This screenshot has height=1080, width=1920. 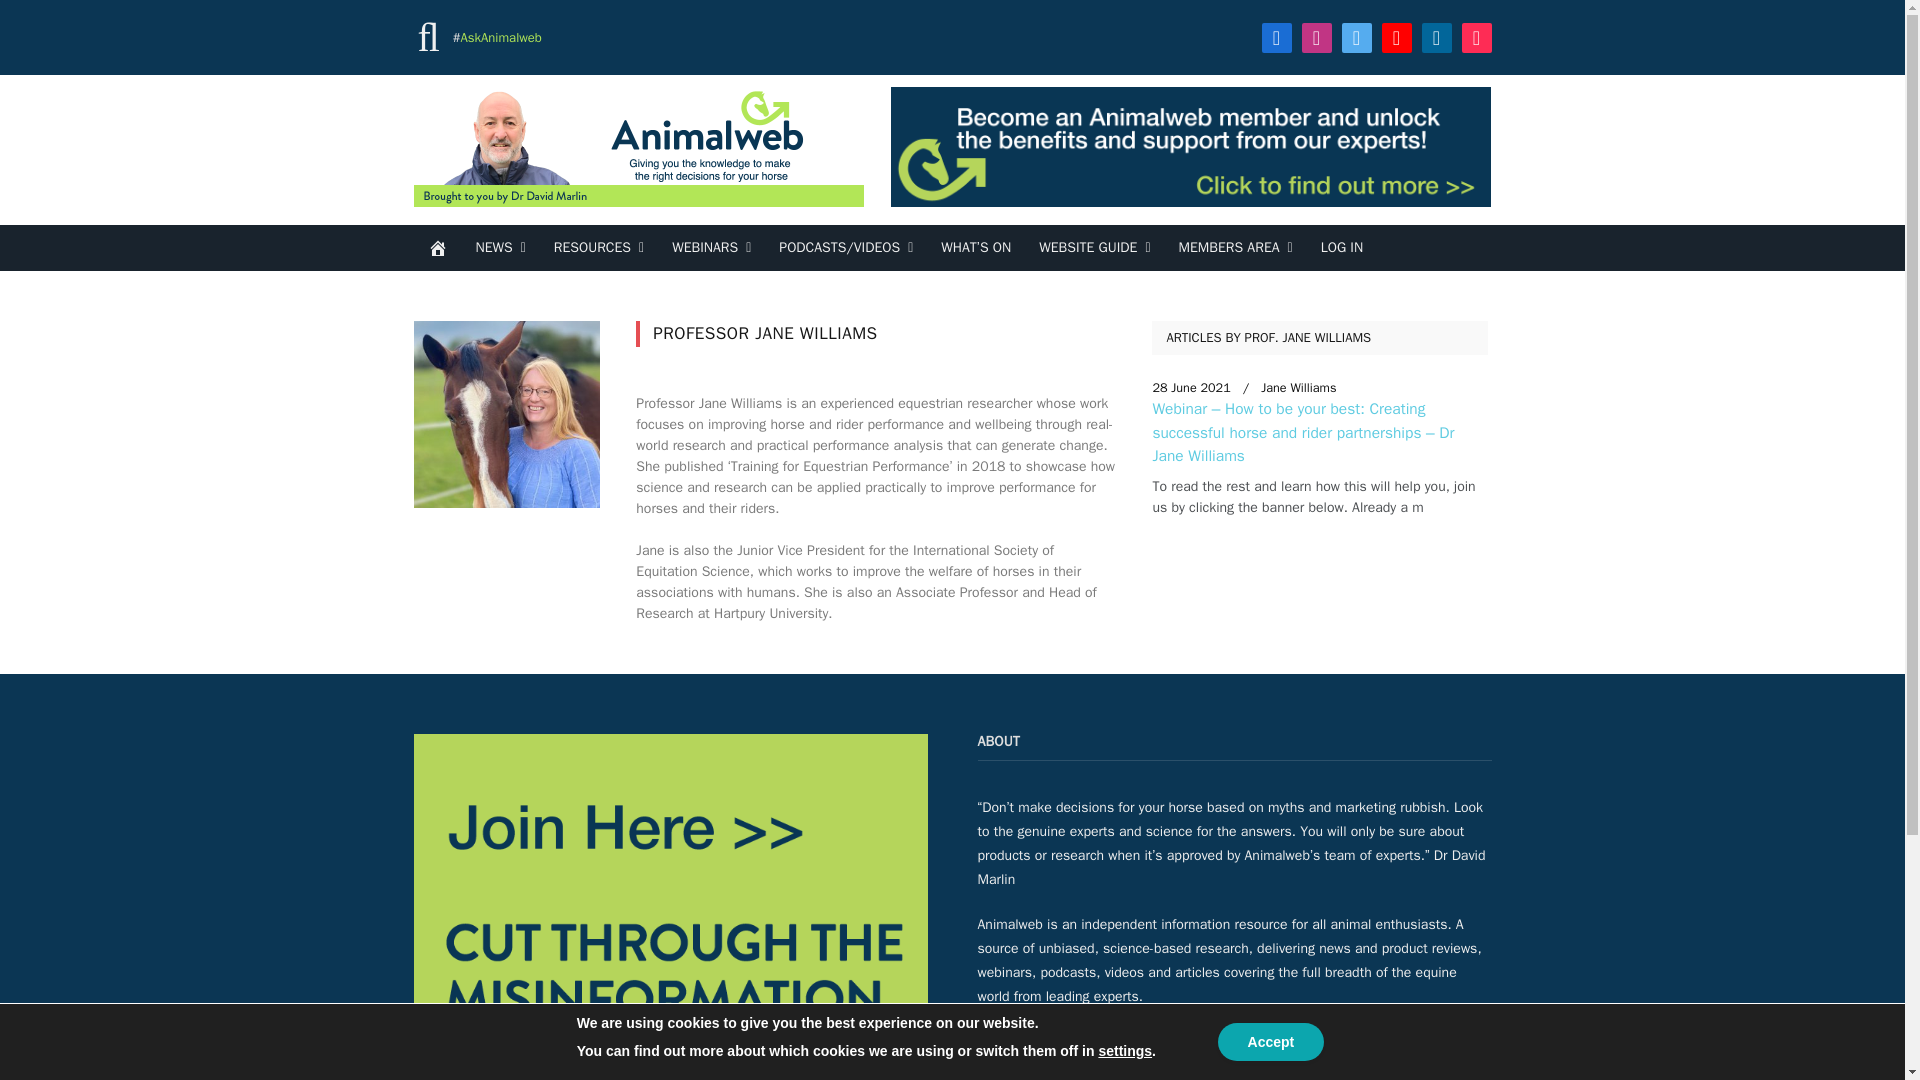 I want to click on RESOURCES, so click(x=598, y=248).